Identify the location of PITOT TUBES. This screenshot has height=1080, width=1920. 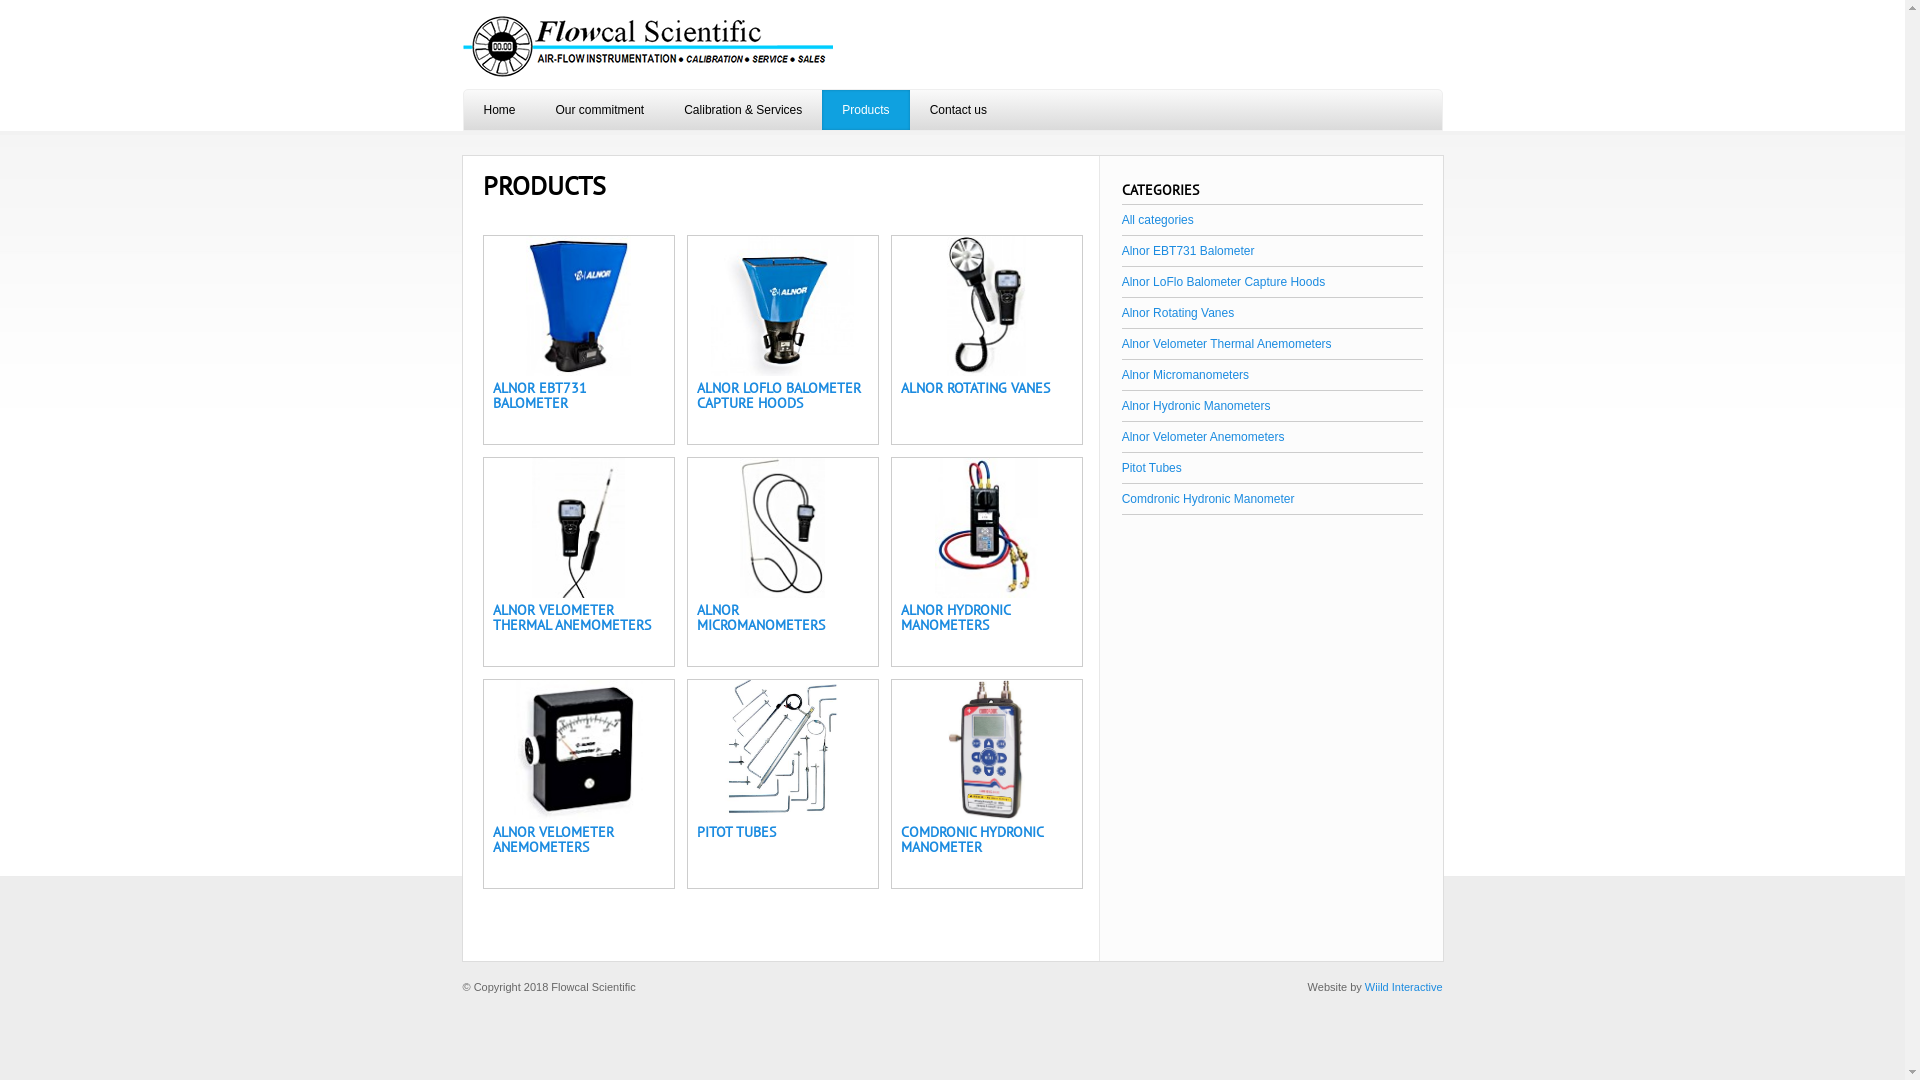
(736, 832).